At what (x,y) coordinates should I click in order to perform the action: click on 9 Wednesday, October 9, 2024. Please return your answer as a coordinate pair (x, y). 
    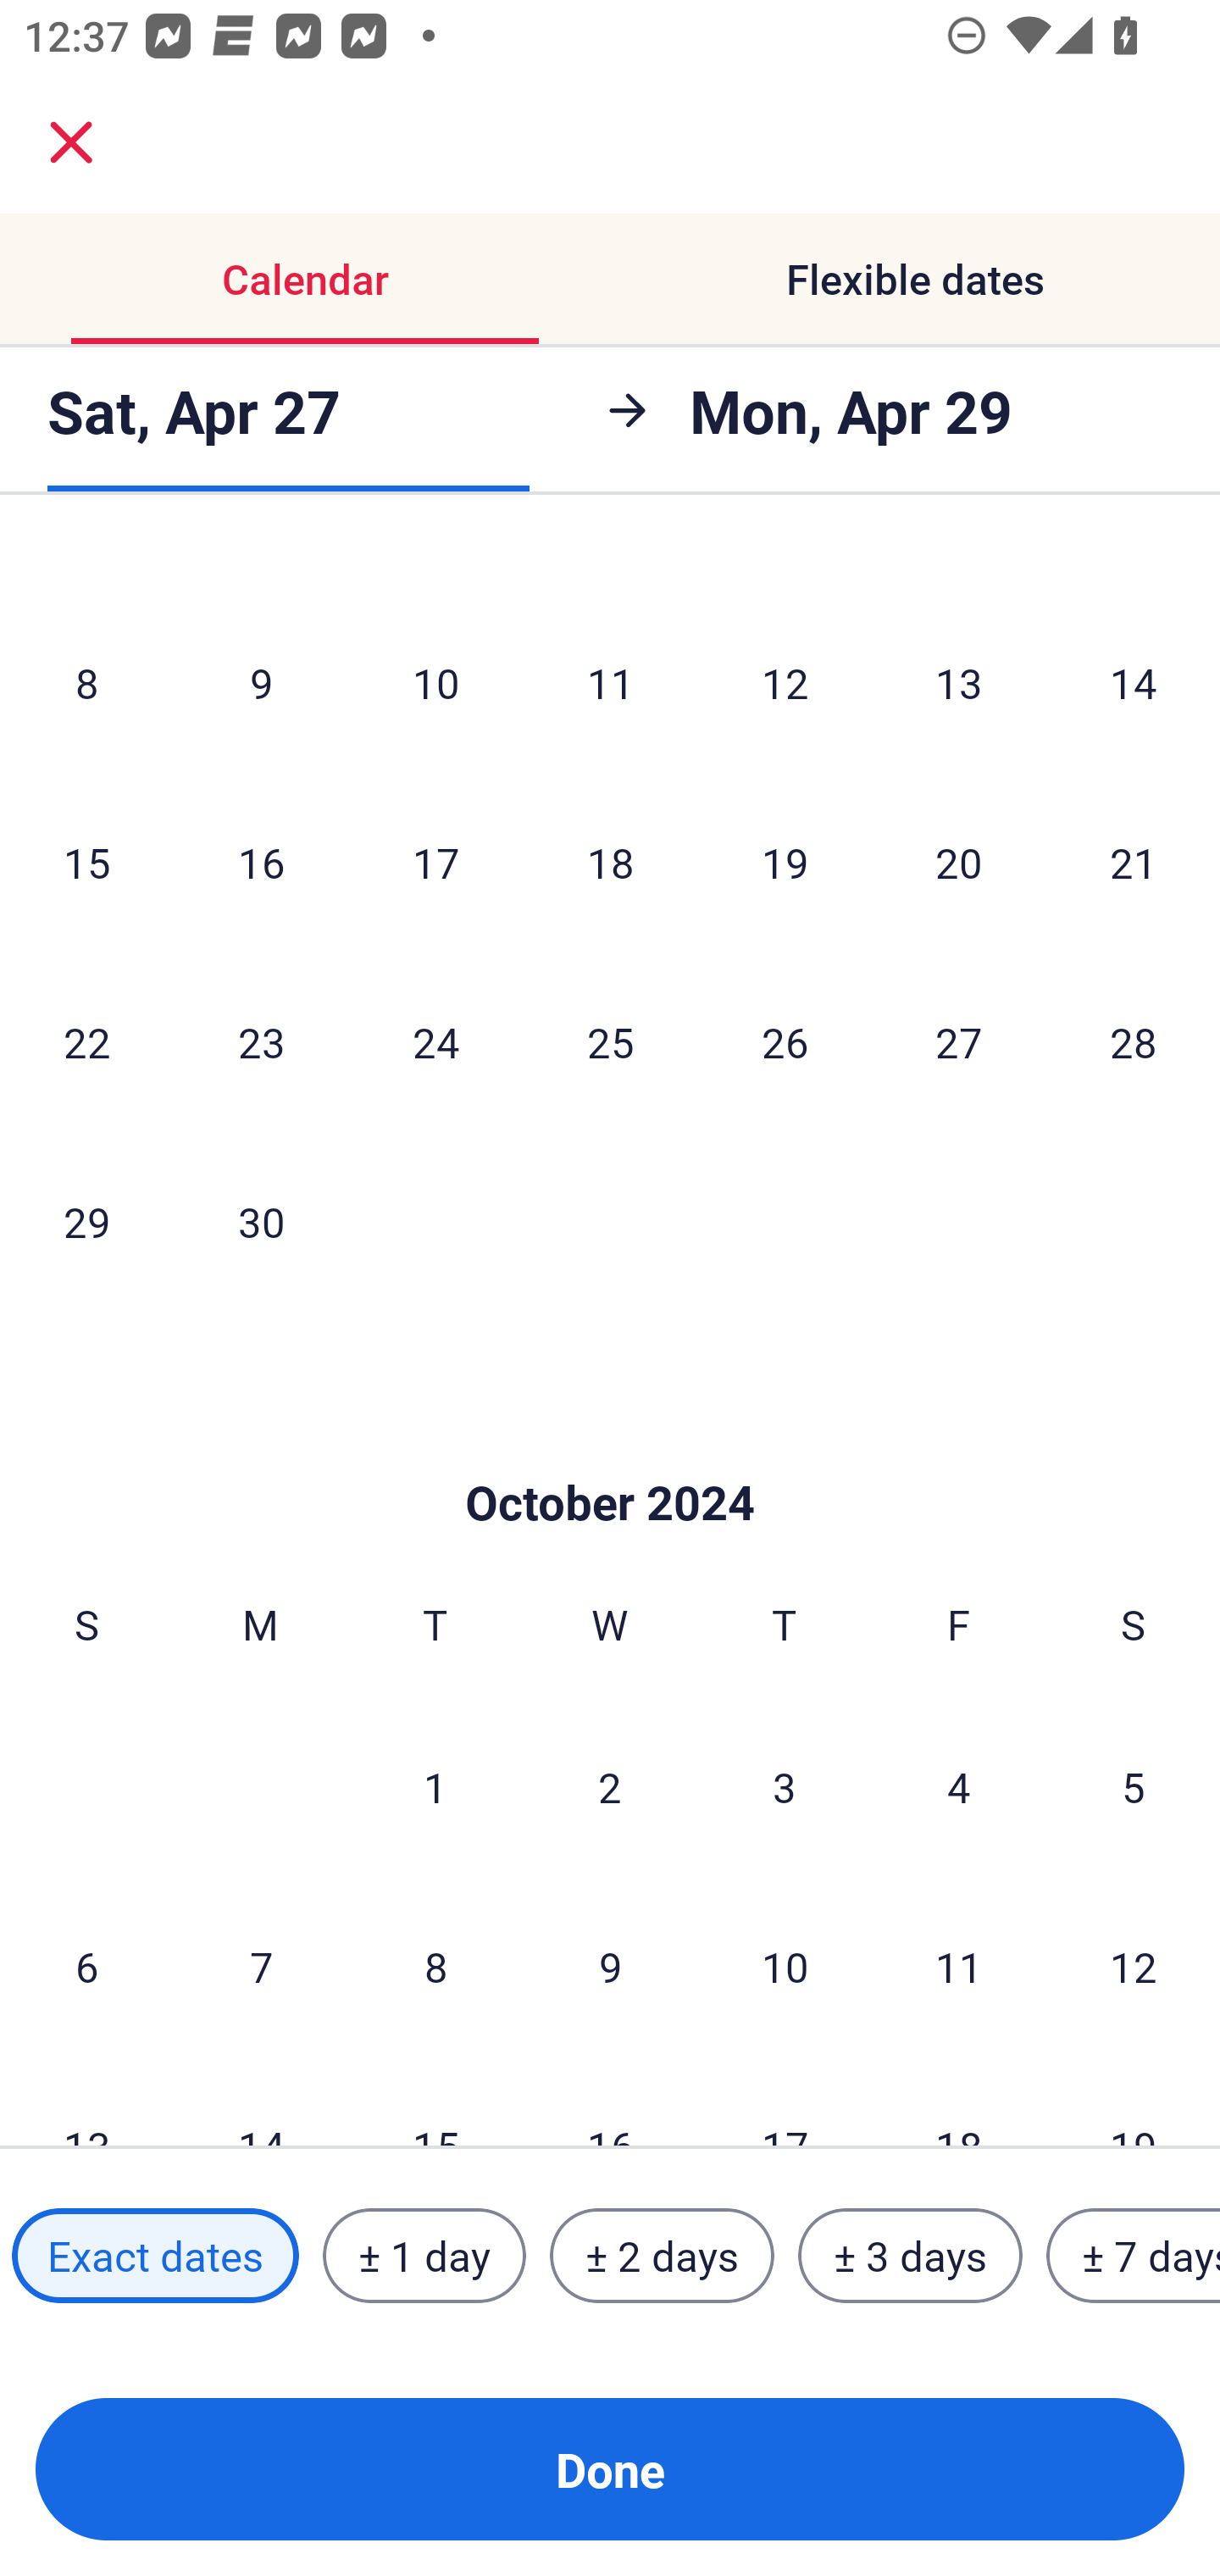
    Looking at the image, I should click on (610, 1966).